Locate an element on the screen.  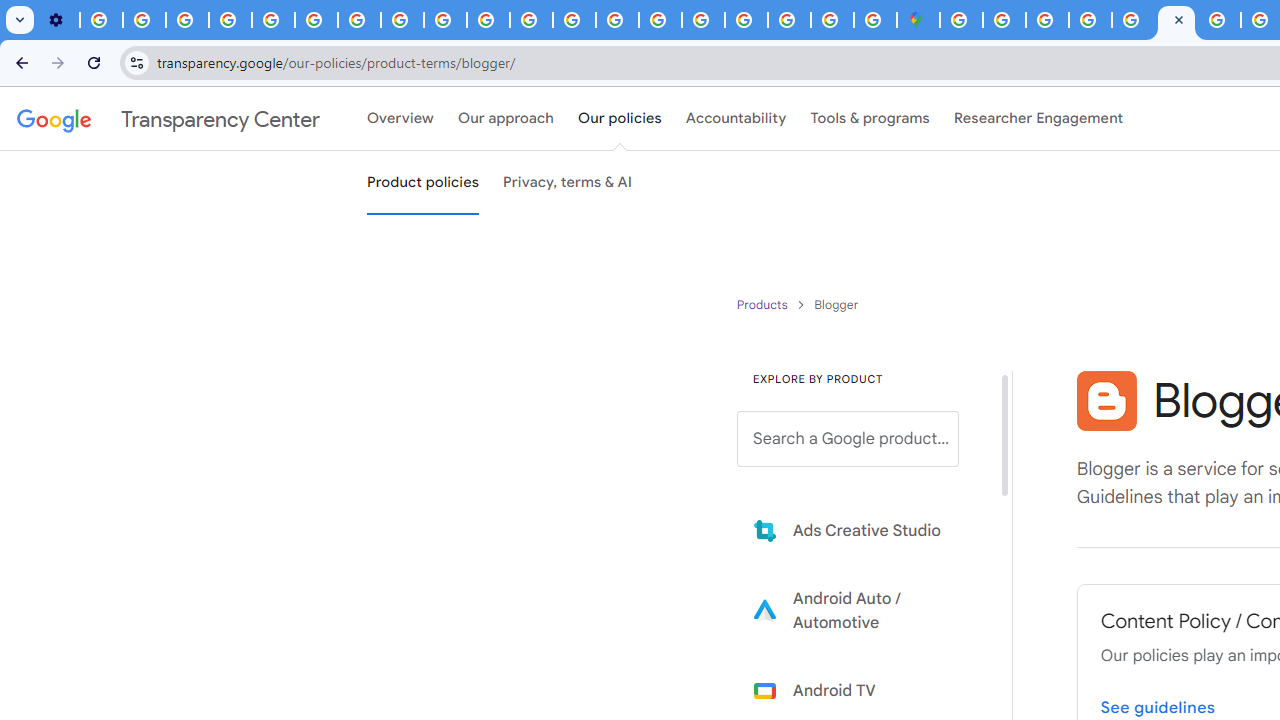
Our policies is located at coordinates (620, 119).